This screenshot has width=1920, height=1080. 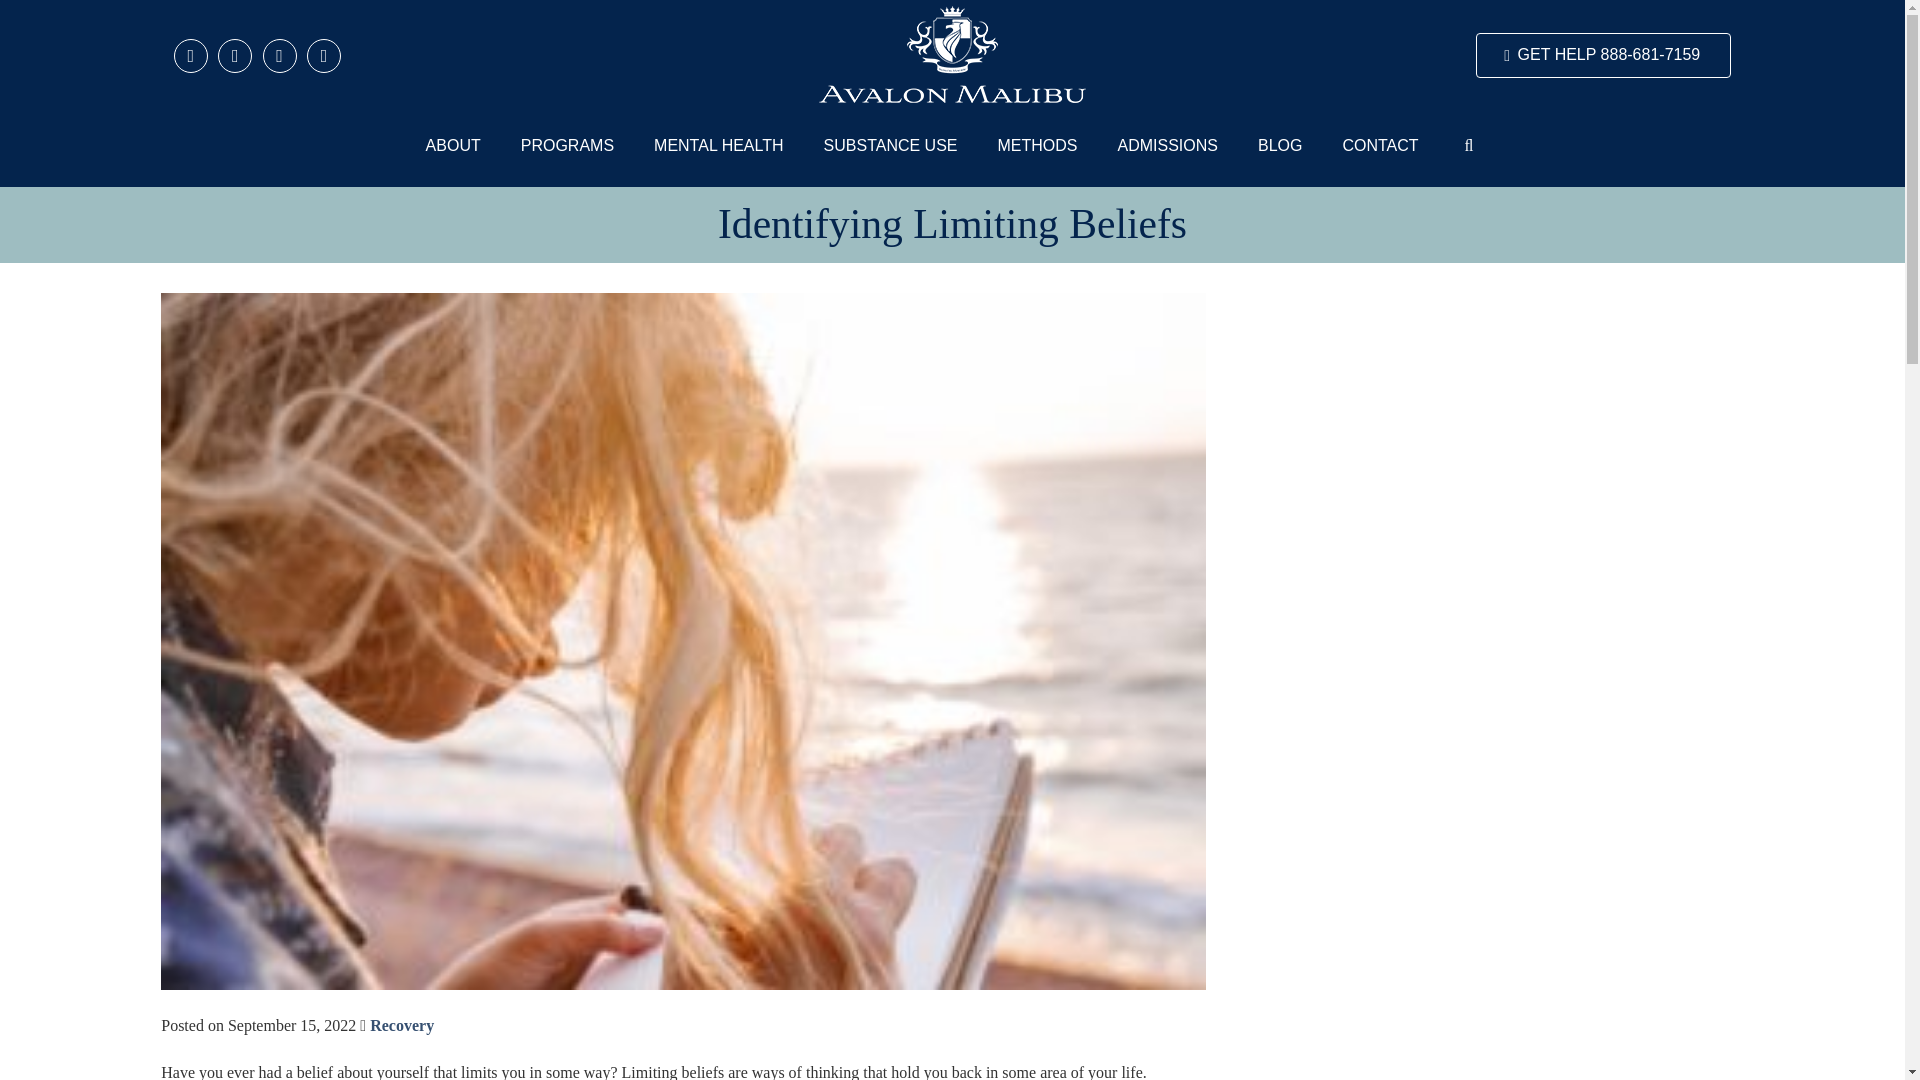 I want to click on linkedin, so click(x=196, y=56).